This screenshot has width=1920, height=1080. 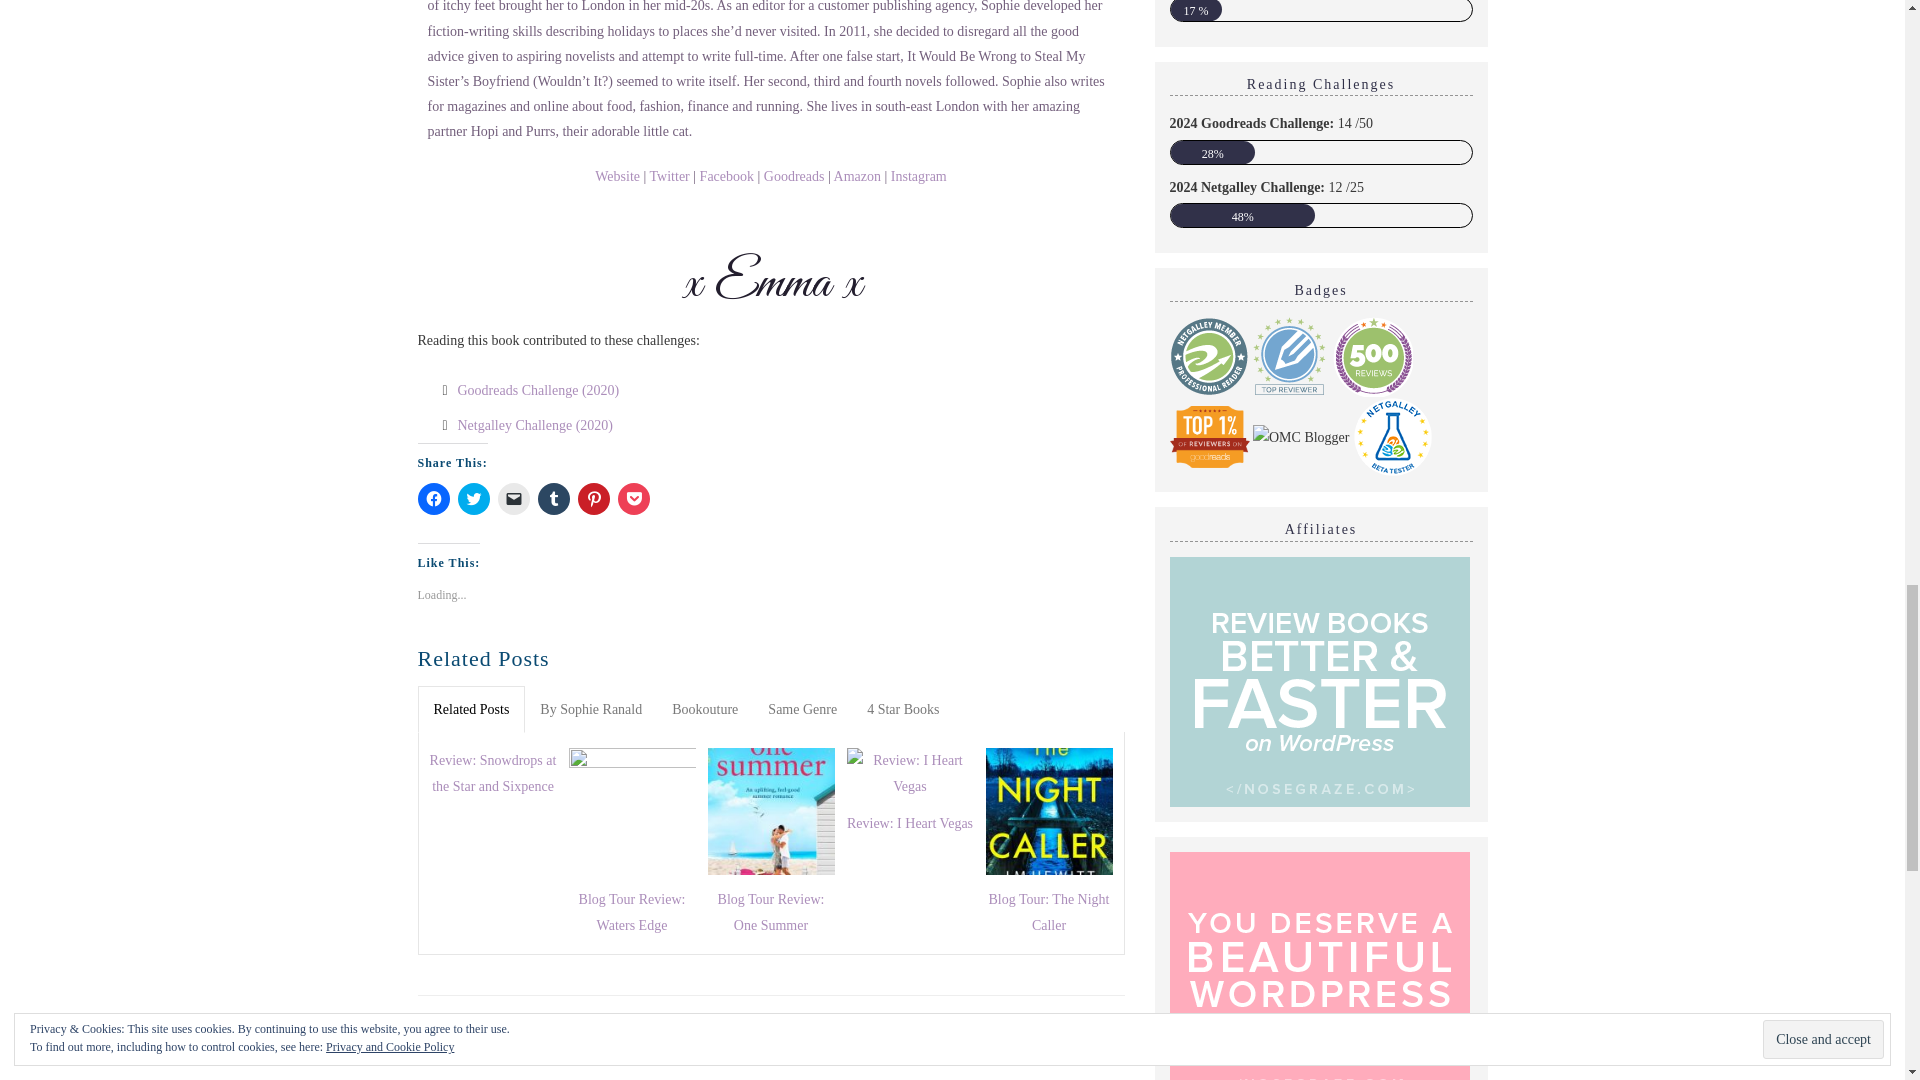 I want to click on OMC Blogger, so click(x=1301, y=438).